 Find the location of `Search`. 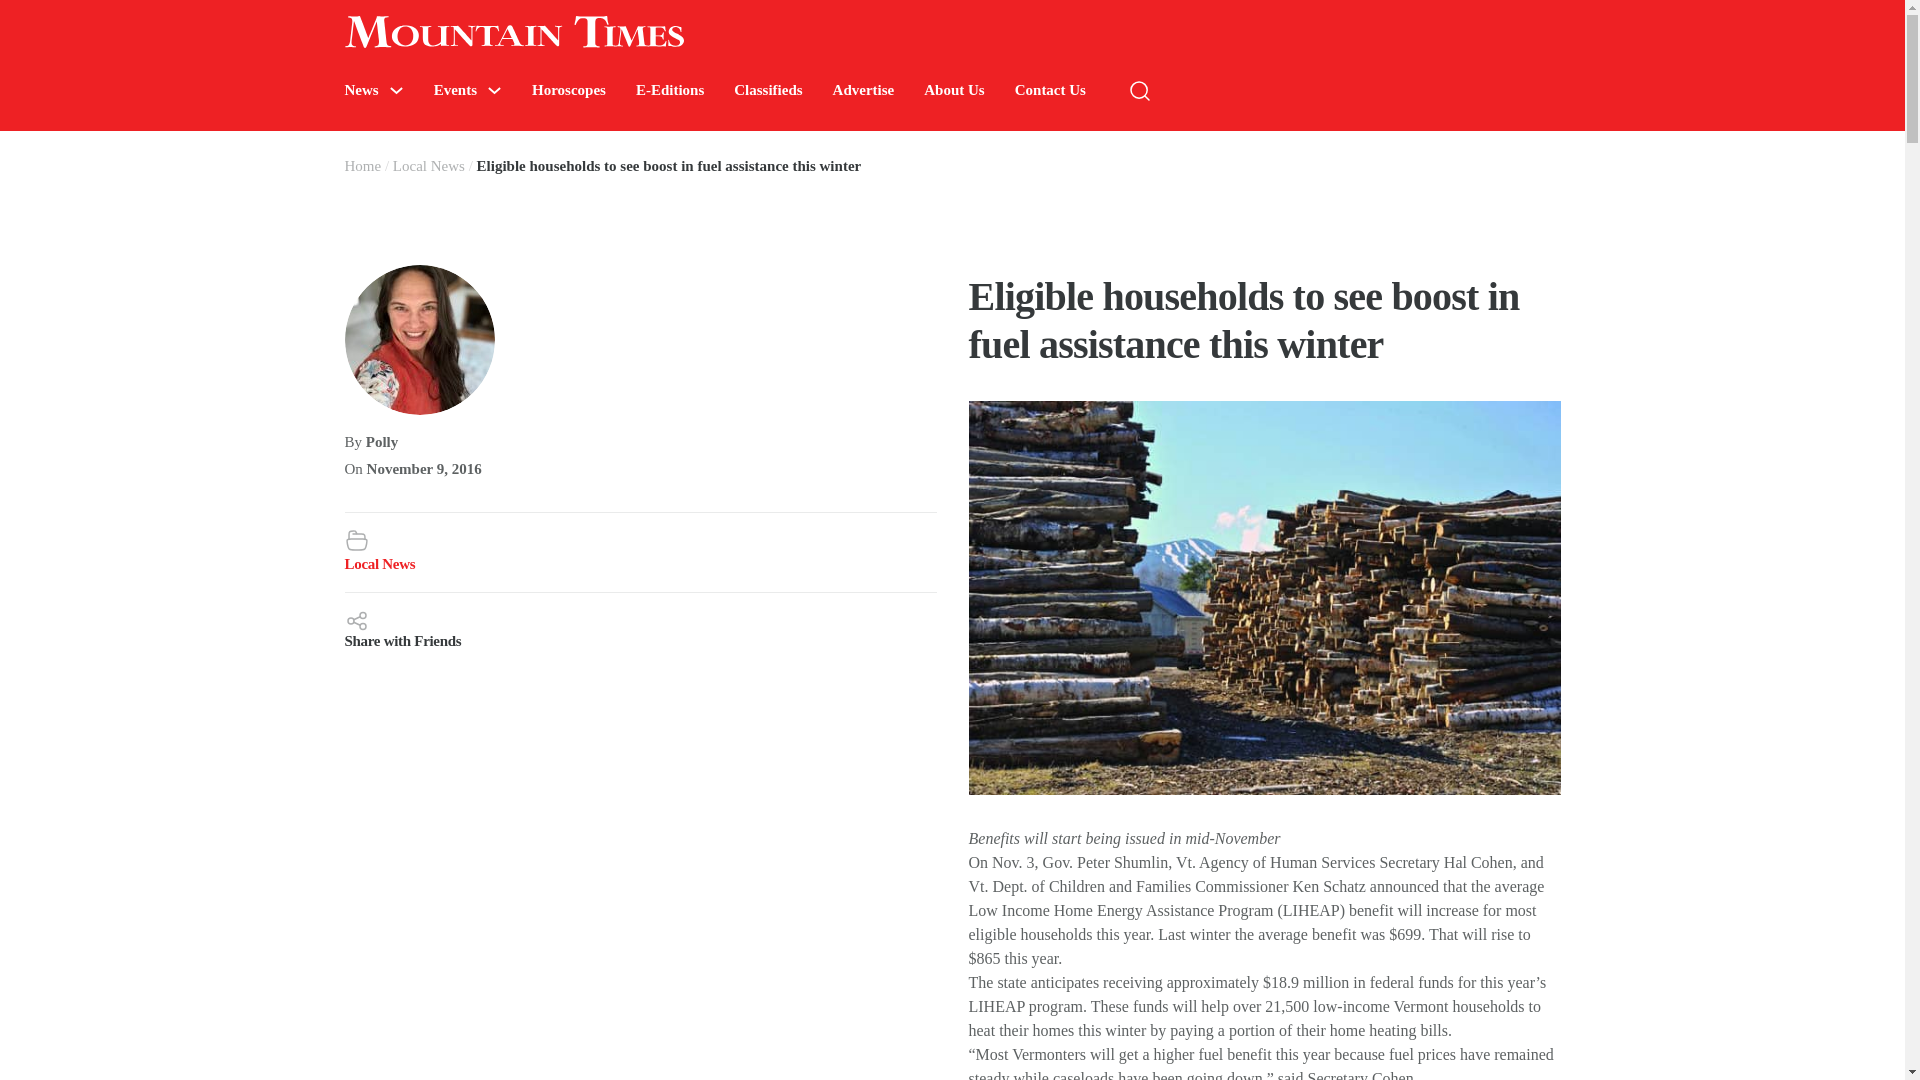

Search is located at coordinates (1680, 150).